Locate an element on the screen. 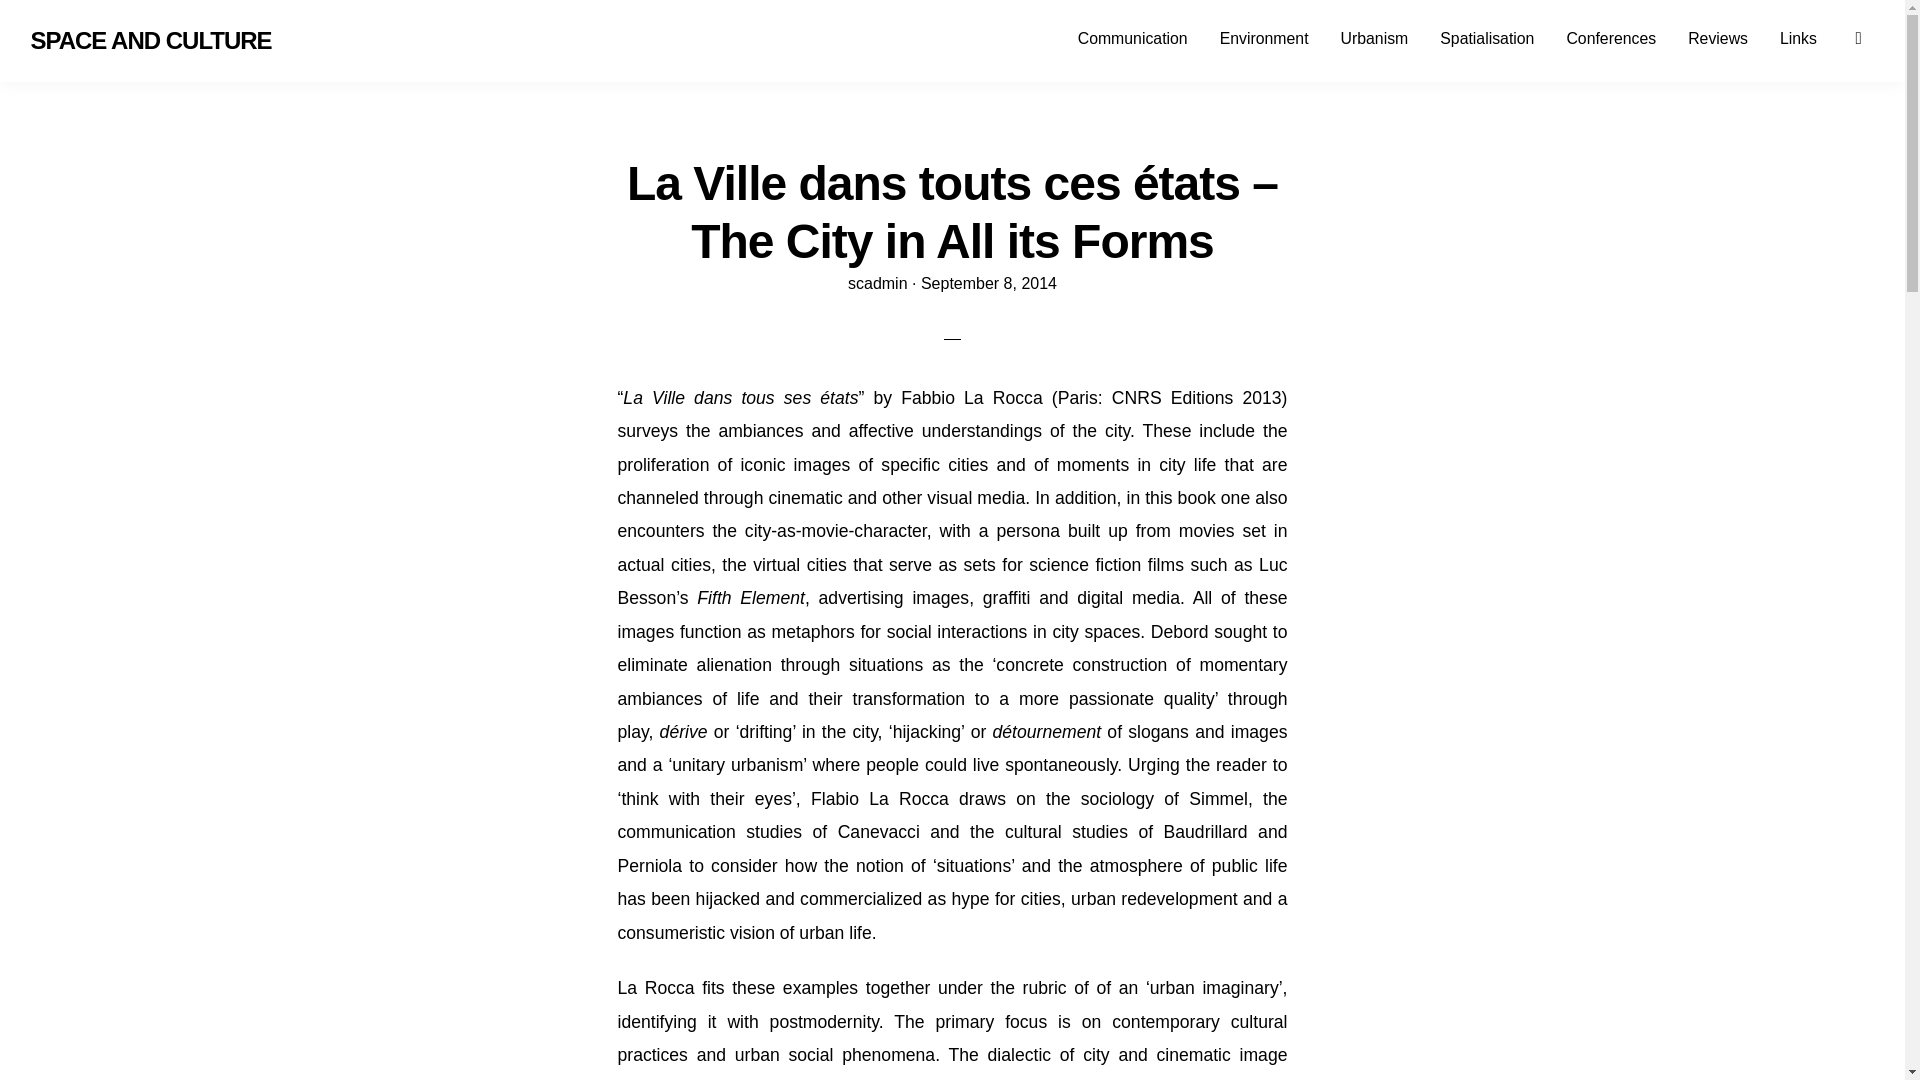  SPACE AND CULTURE is located at coordinates (150, 42).